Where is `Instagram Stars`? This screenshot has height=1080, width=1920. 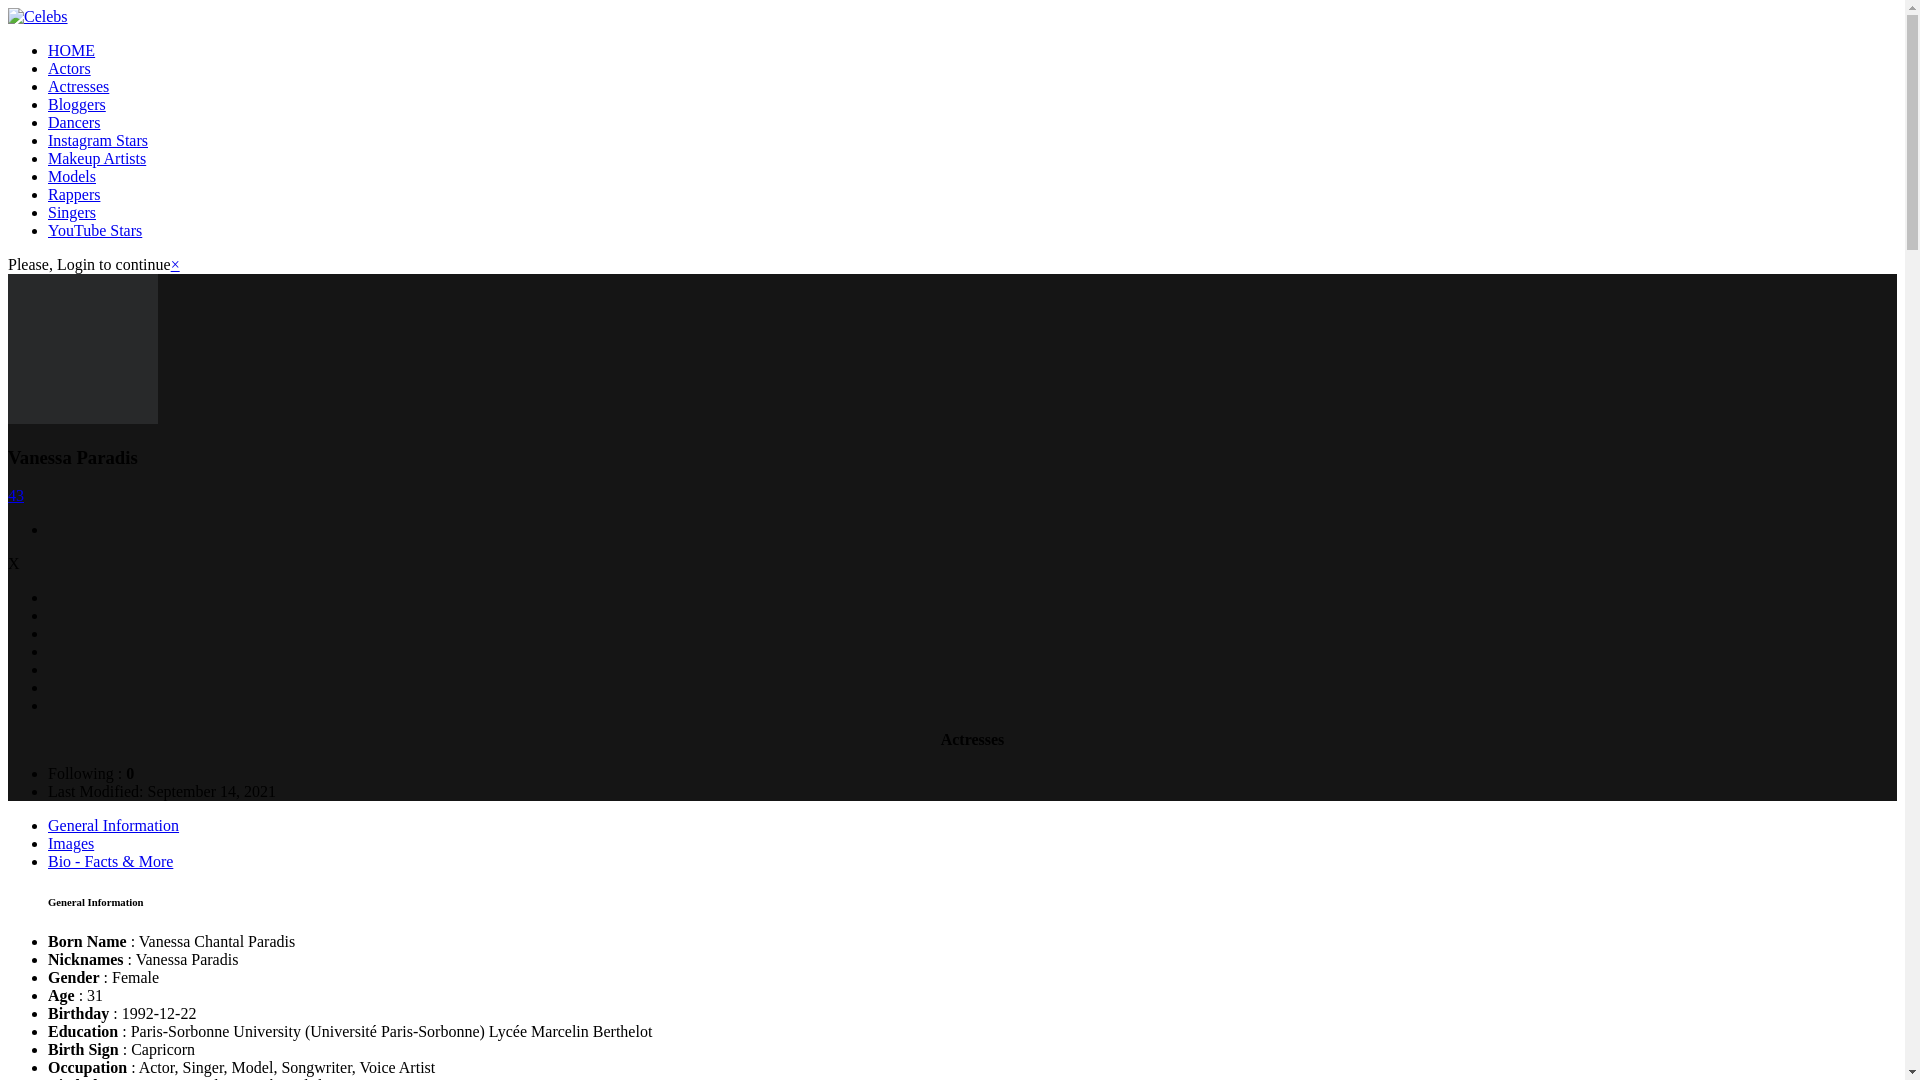 Instagram Stars is located at coordinates (98, 140).